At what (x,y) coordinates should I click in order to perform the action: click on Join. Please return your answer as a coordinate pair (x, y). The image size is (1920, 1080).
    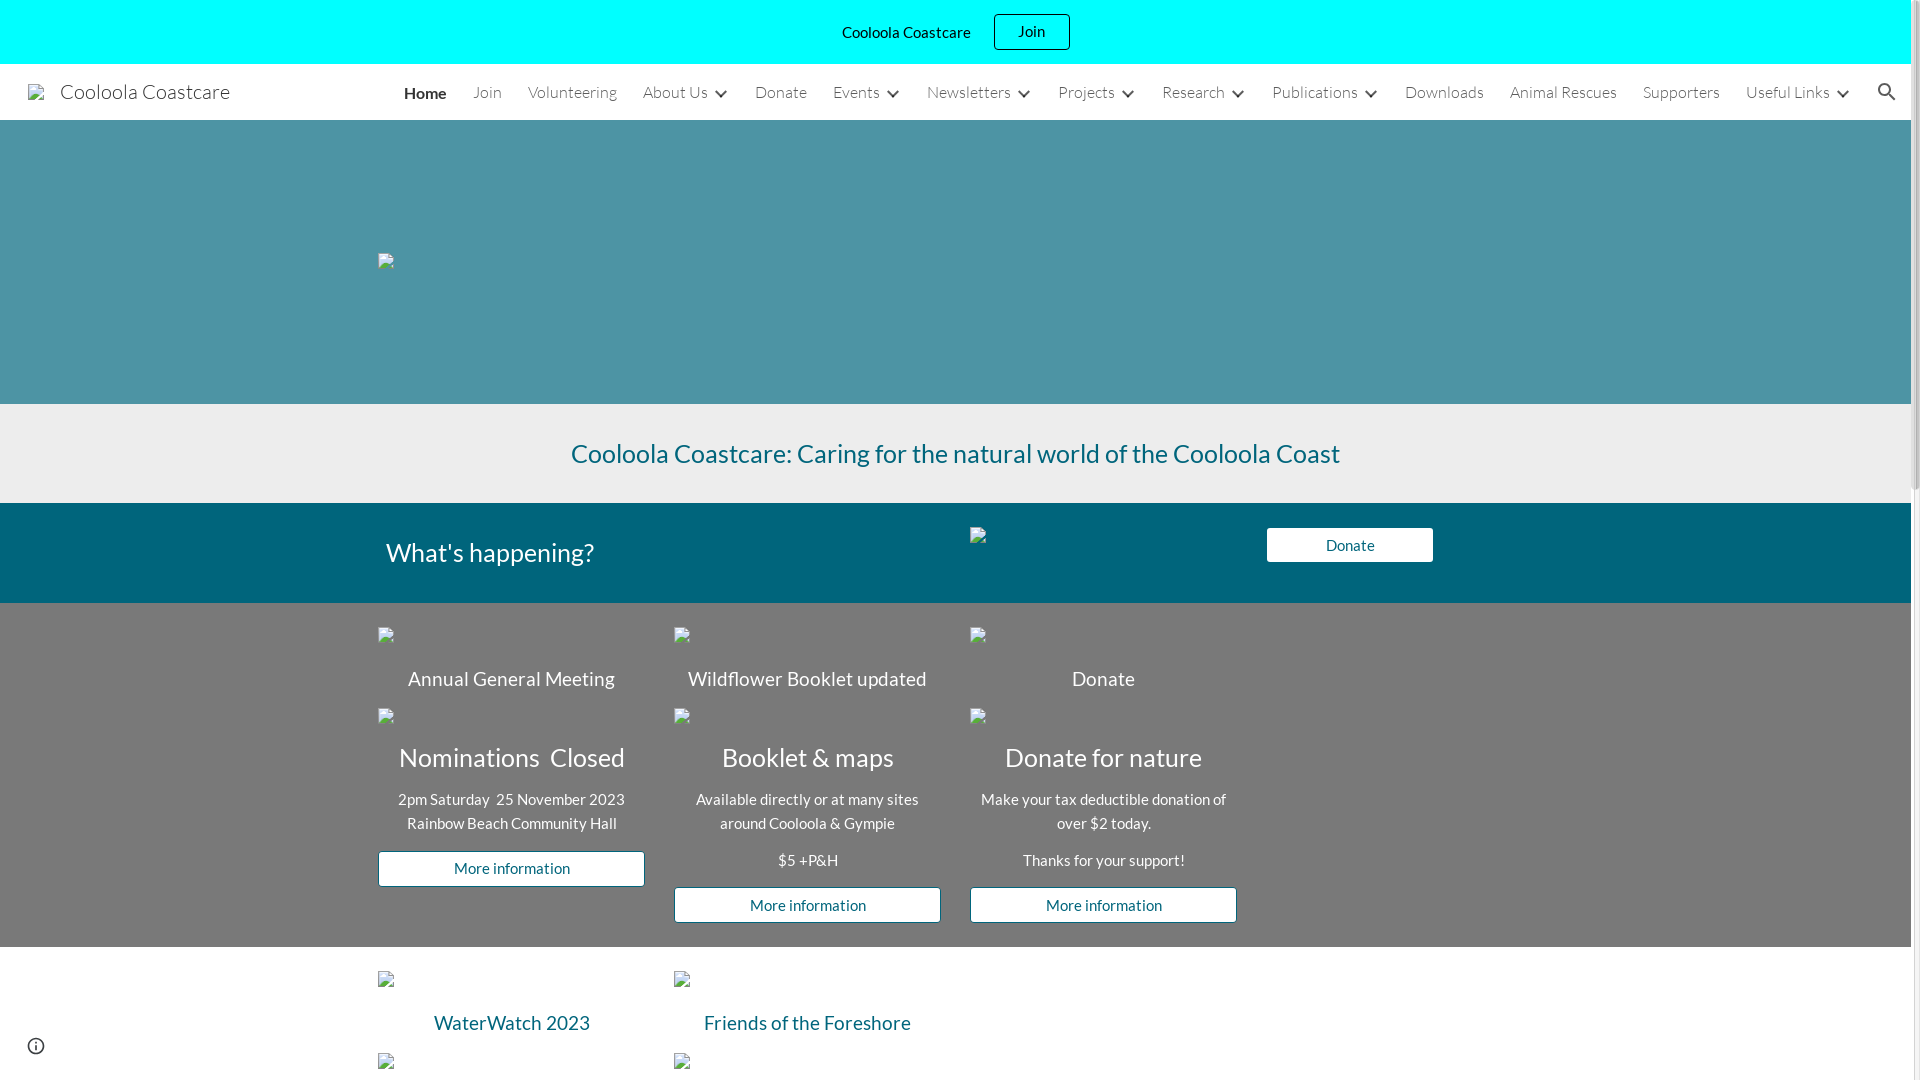
    Looking at the image, I should click on (1031, 32).